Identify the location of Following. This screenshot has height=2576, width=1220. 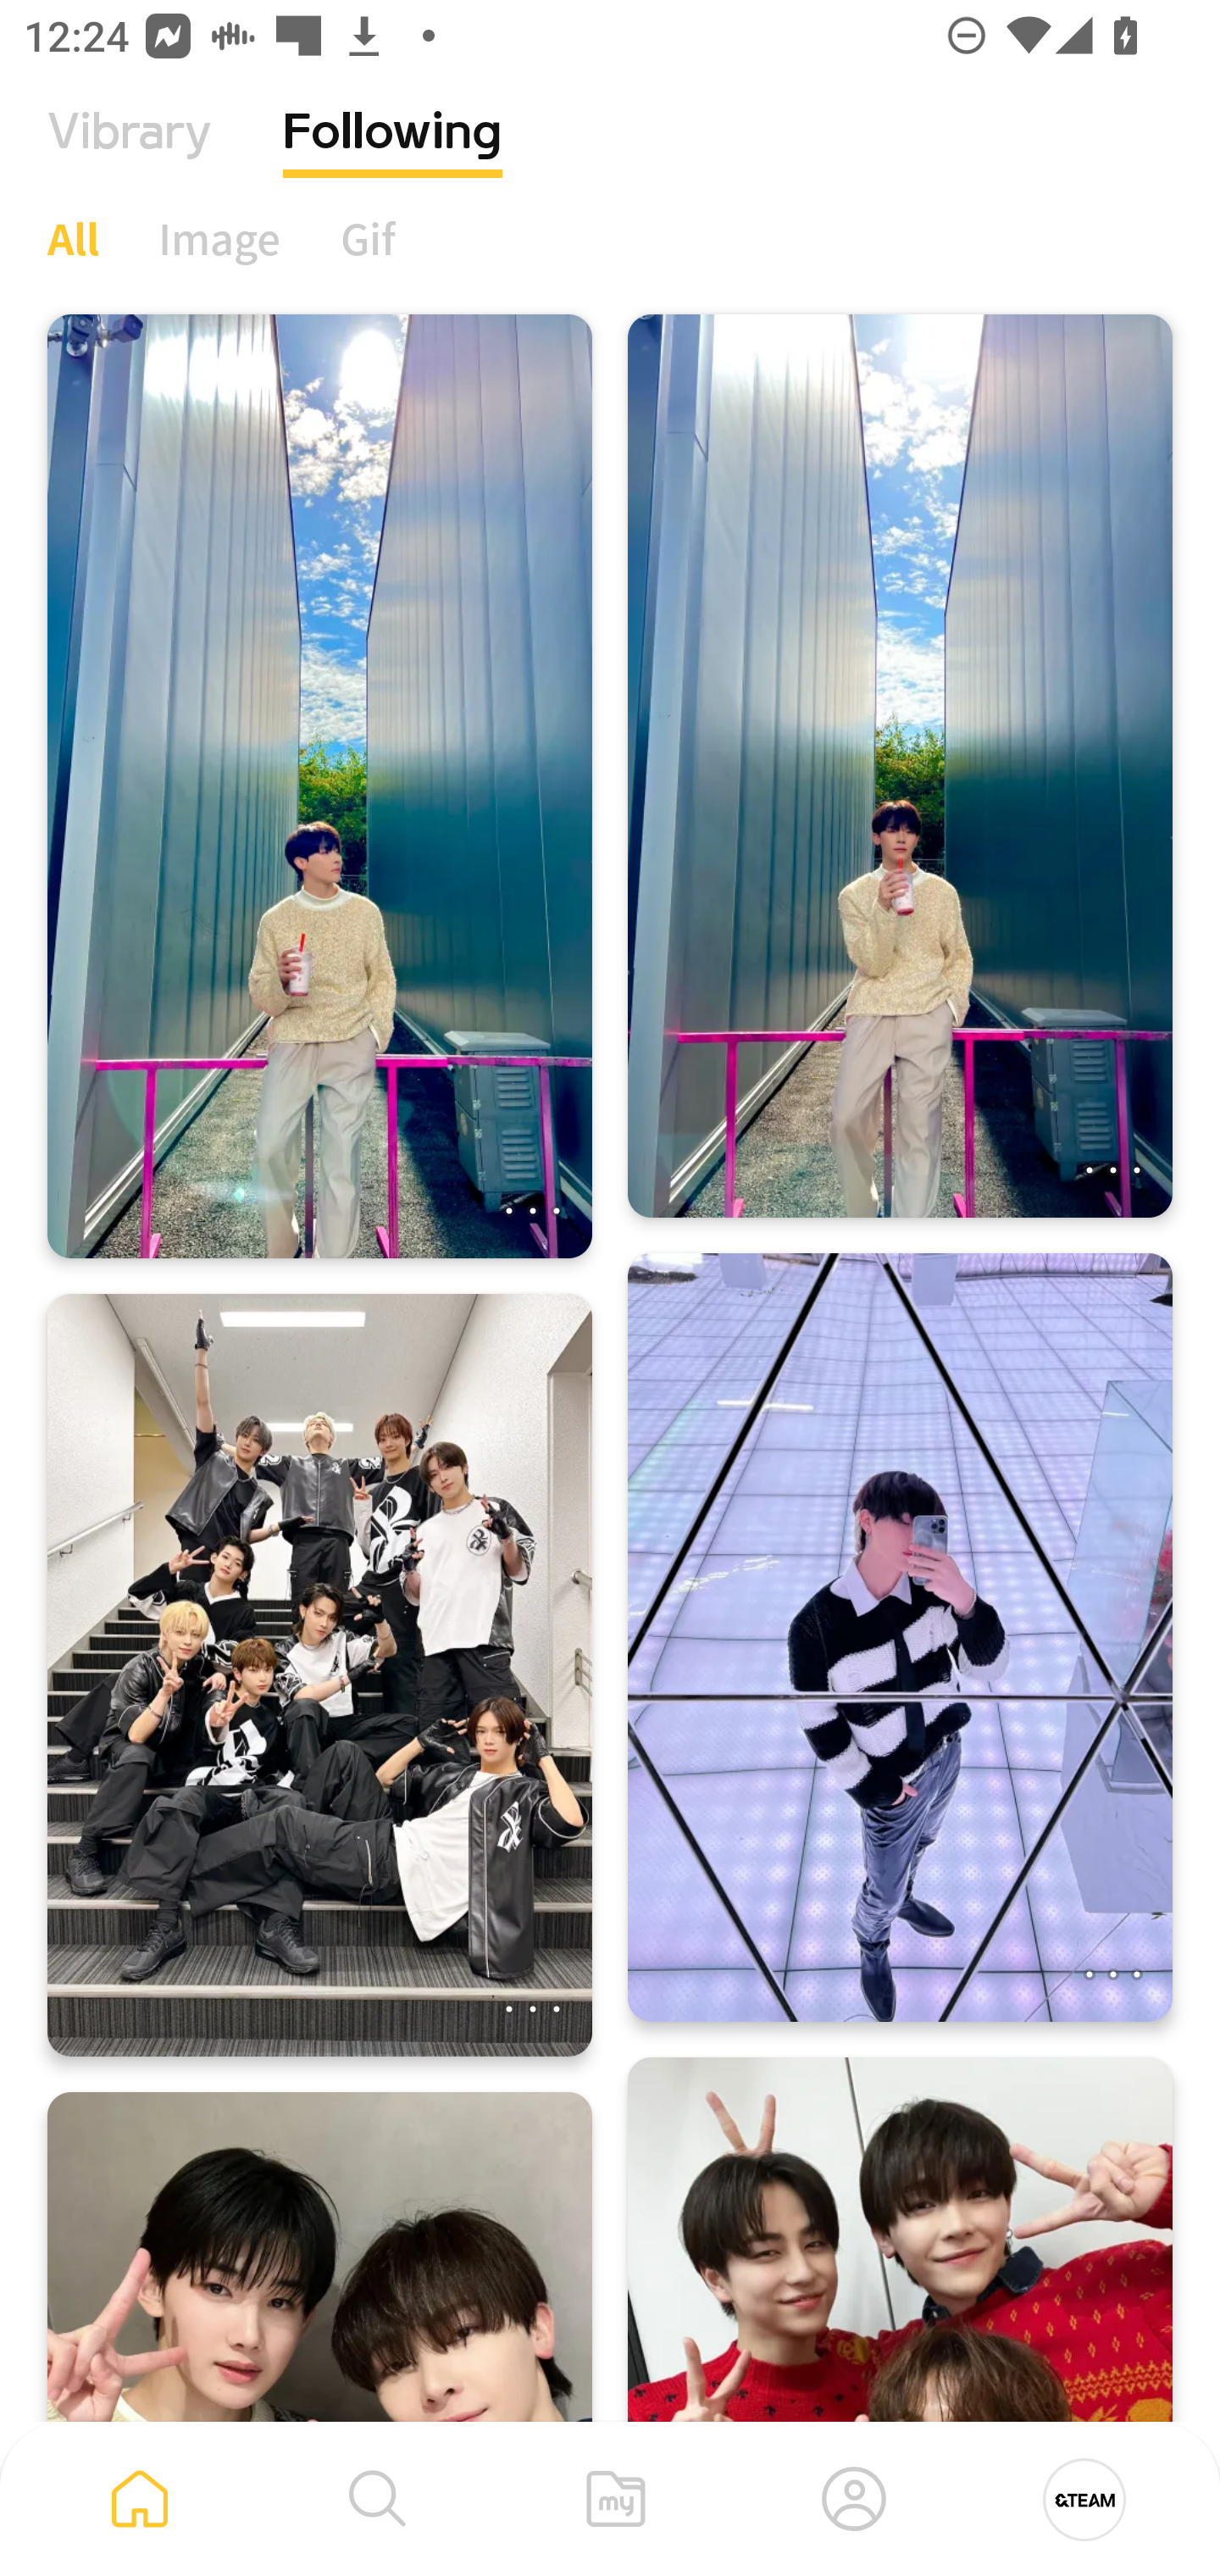
(393, 157).